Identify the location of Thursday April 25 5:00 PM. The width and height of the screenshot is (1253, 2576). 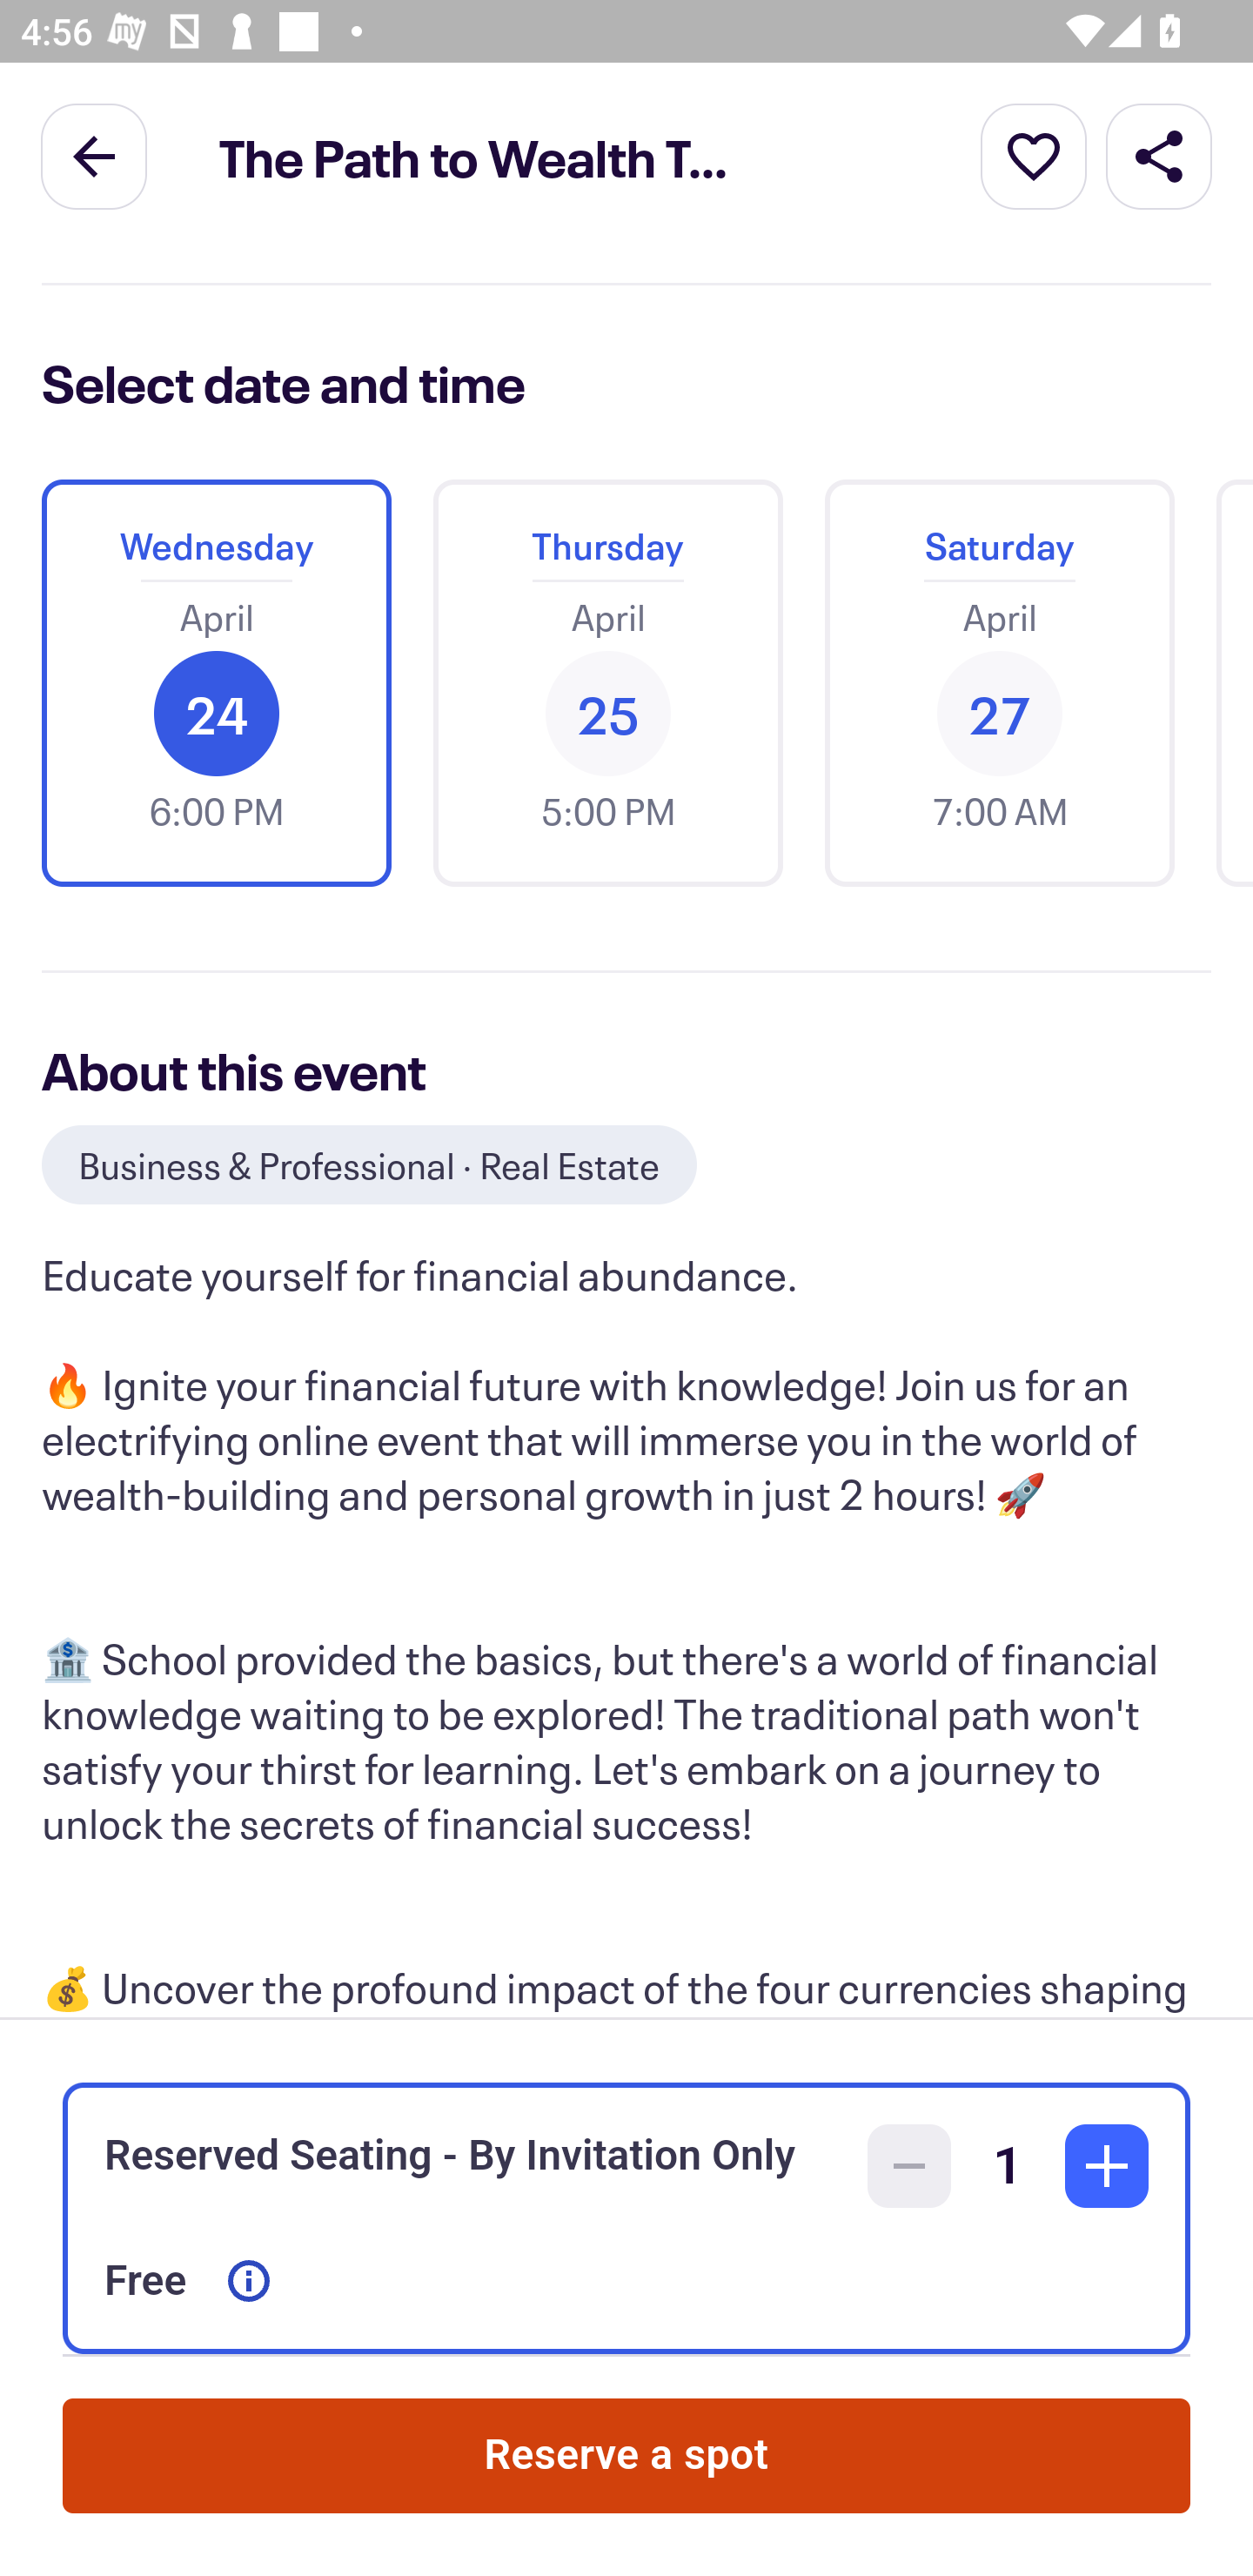
(607, 682).